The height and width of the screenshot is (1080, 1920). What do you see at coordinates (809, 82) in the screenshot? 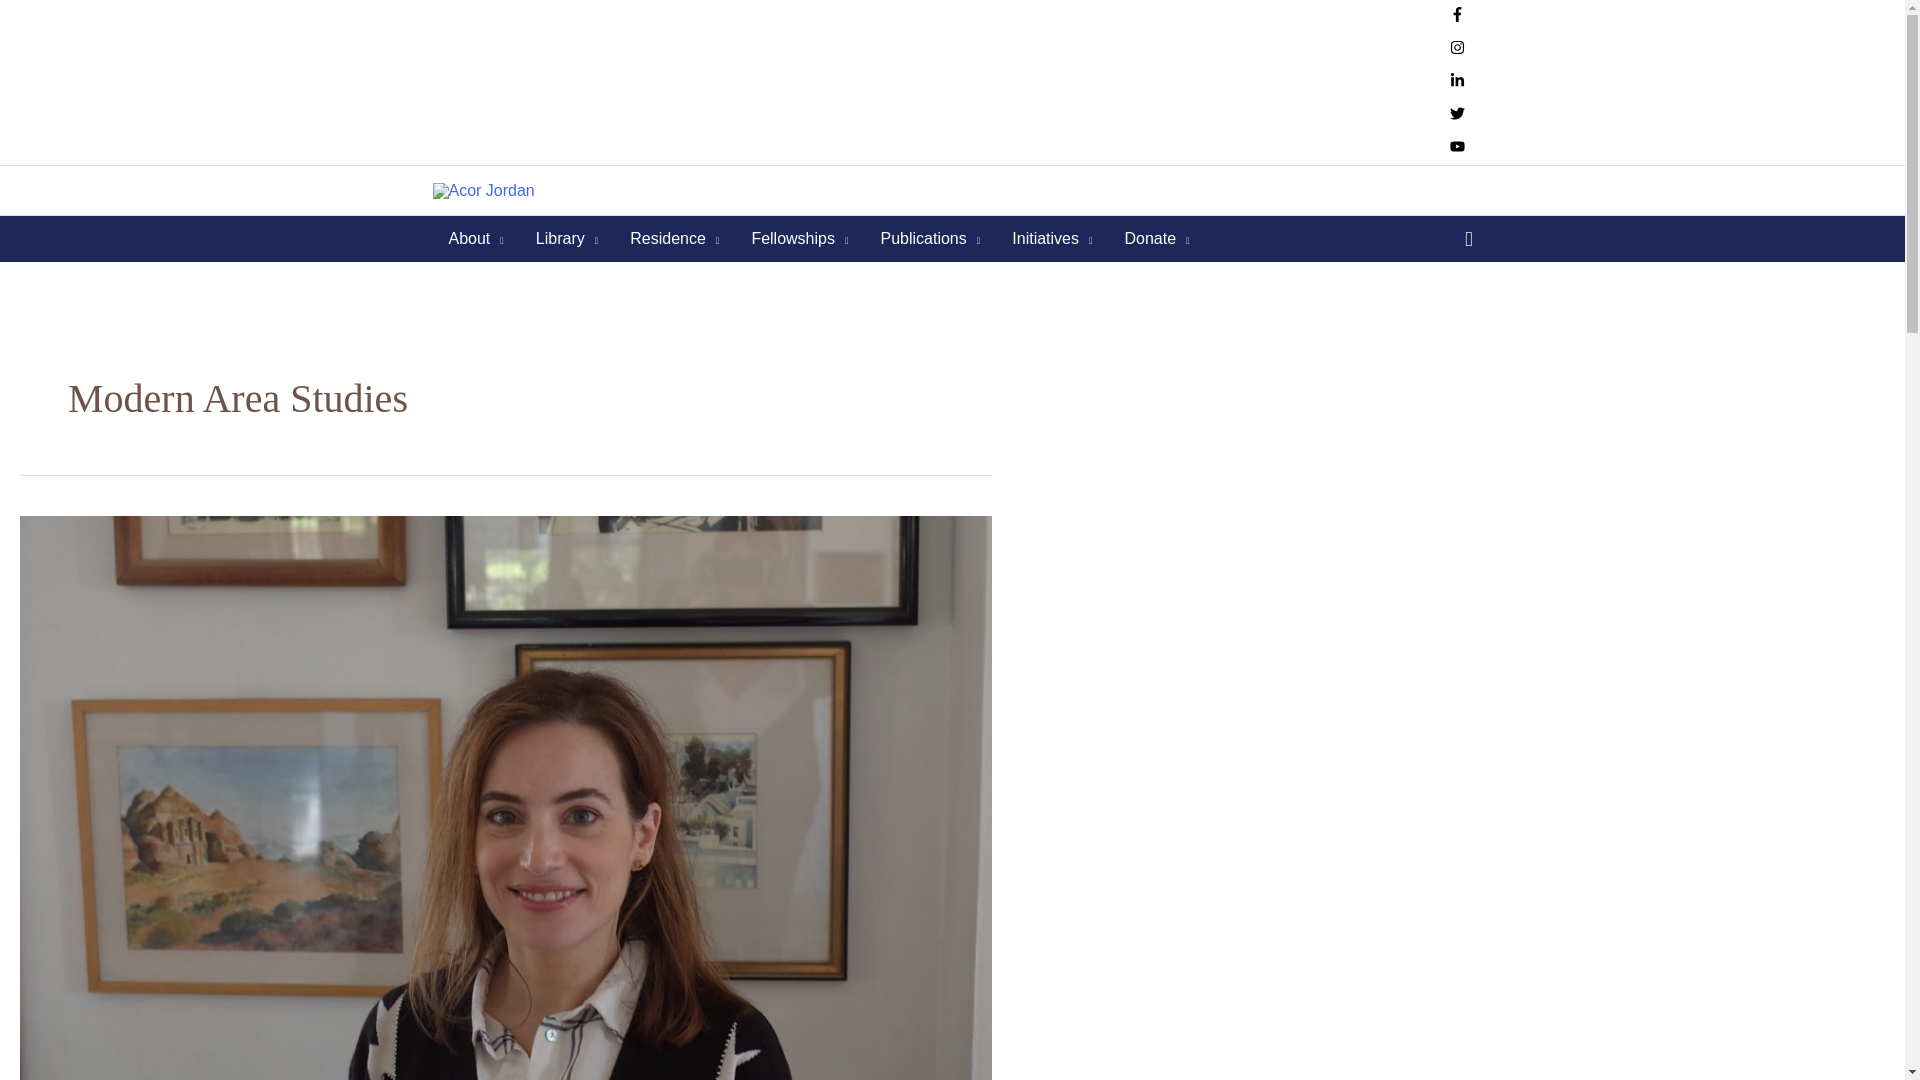
I see `FAQ` at bounding box center [809, 82].